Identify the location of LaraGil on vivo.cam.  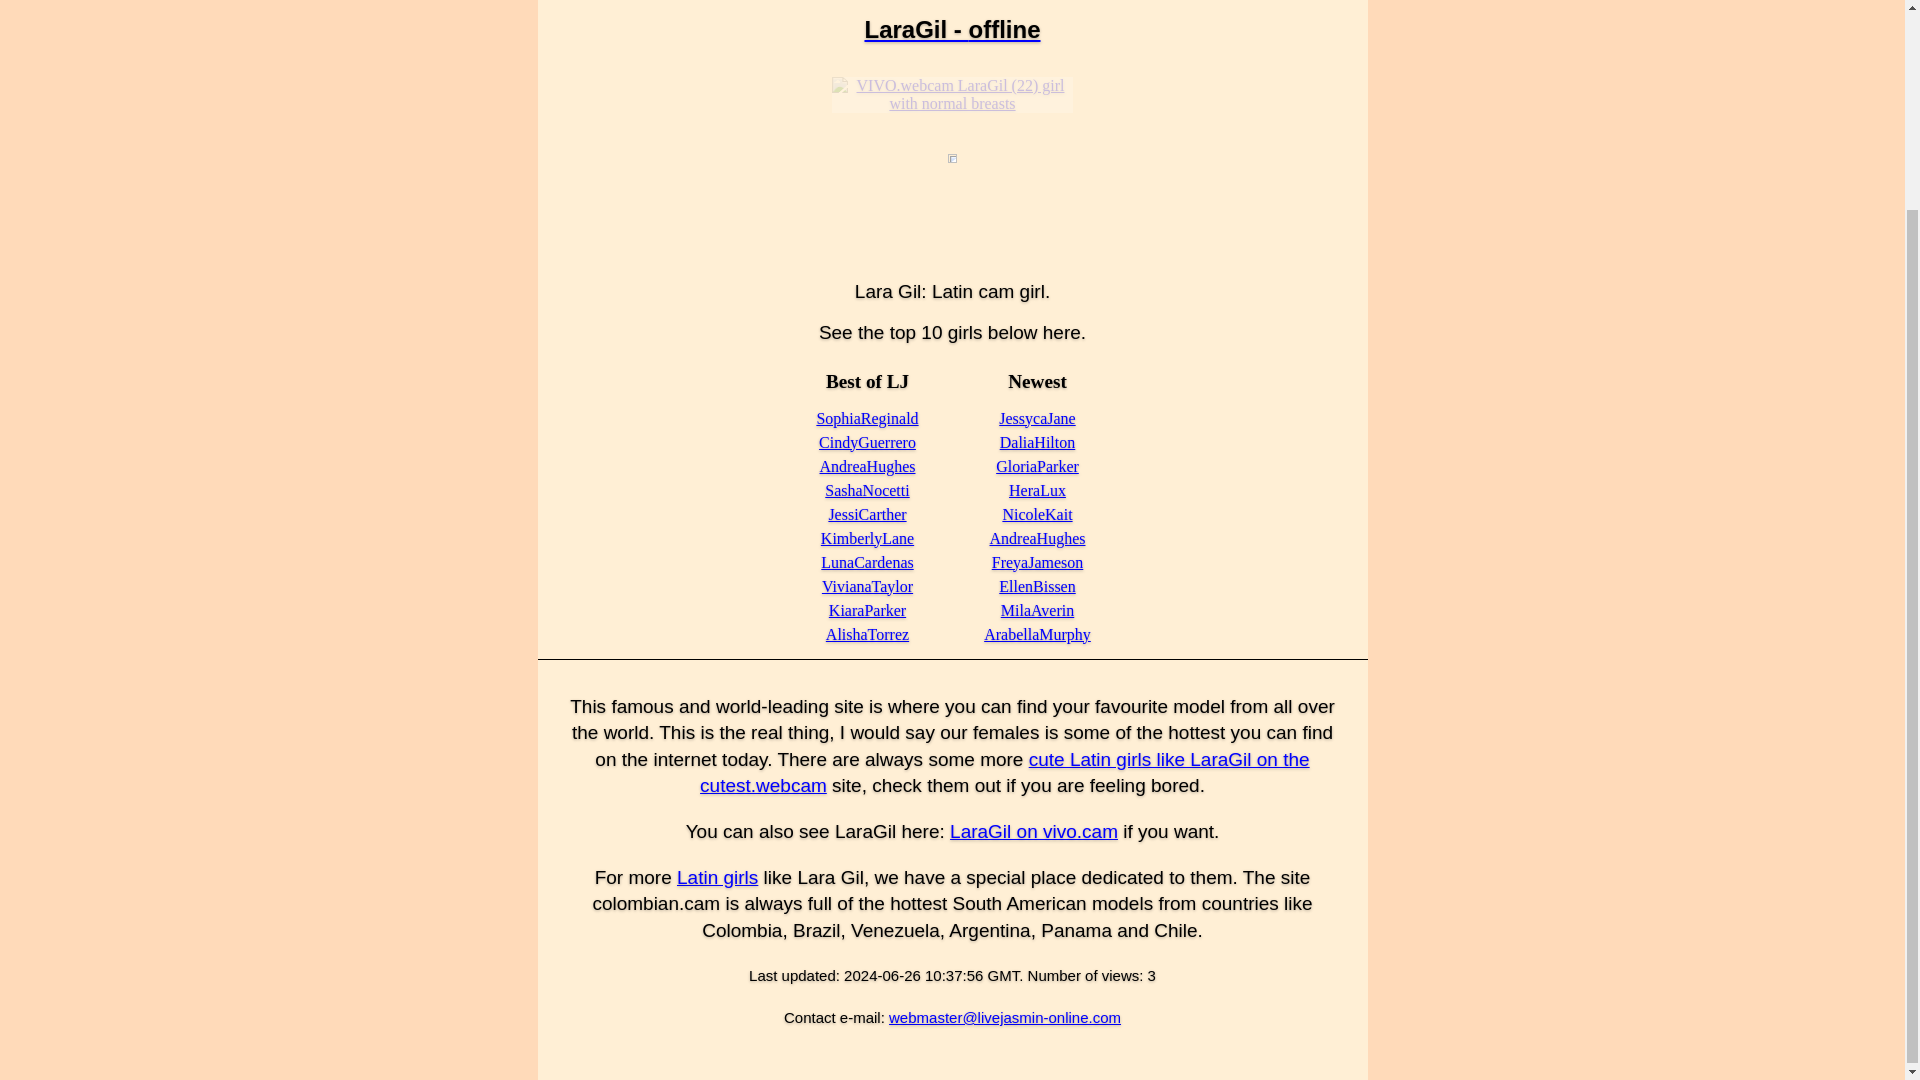
(1034, 831).